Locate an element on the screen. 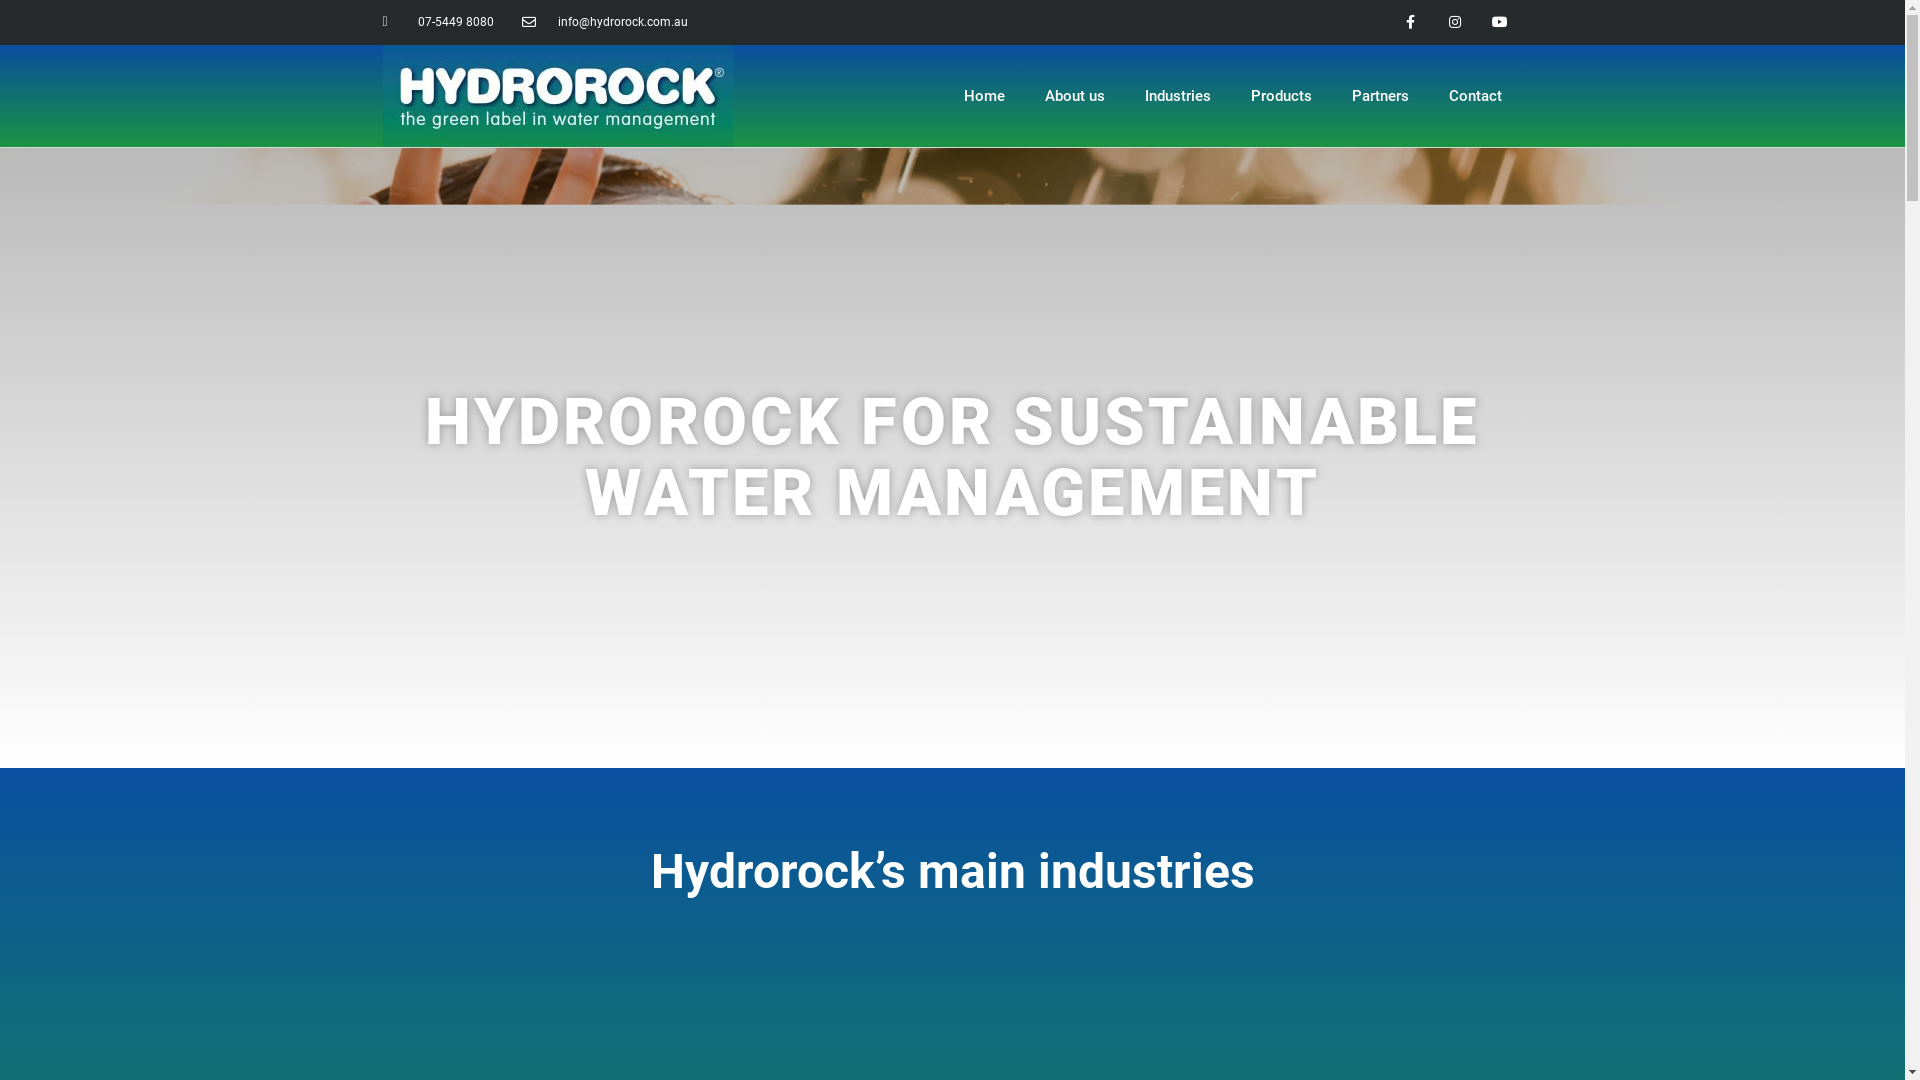  Contact is located at coordinates (1476, 96).